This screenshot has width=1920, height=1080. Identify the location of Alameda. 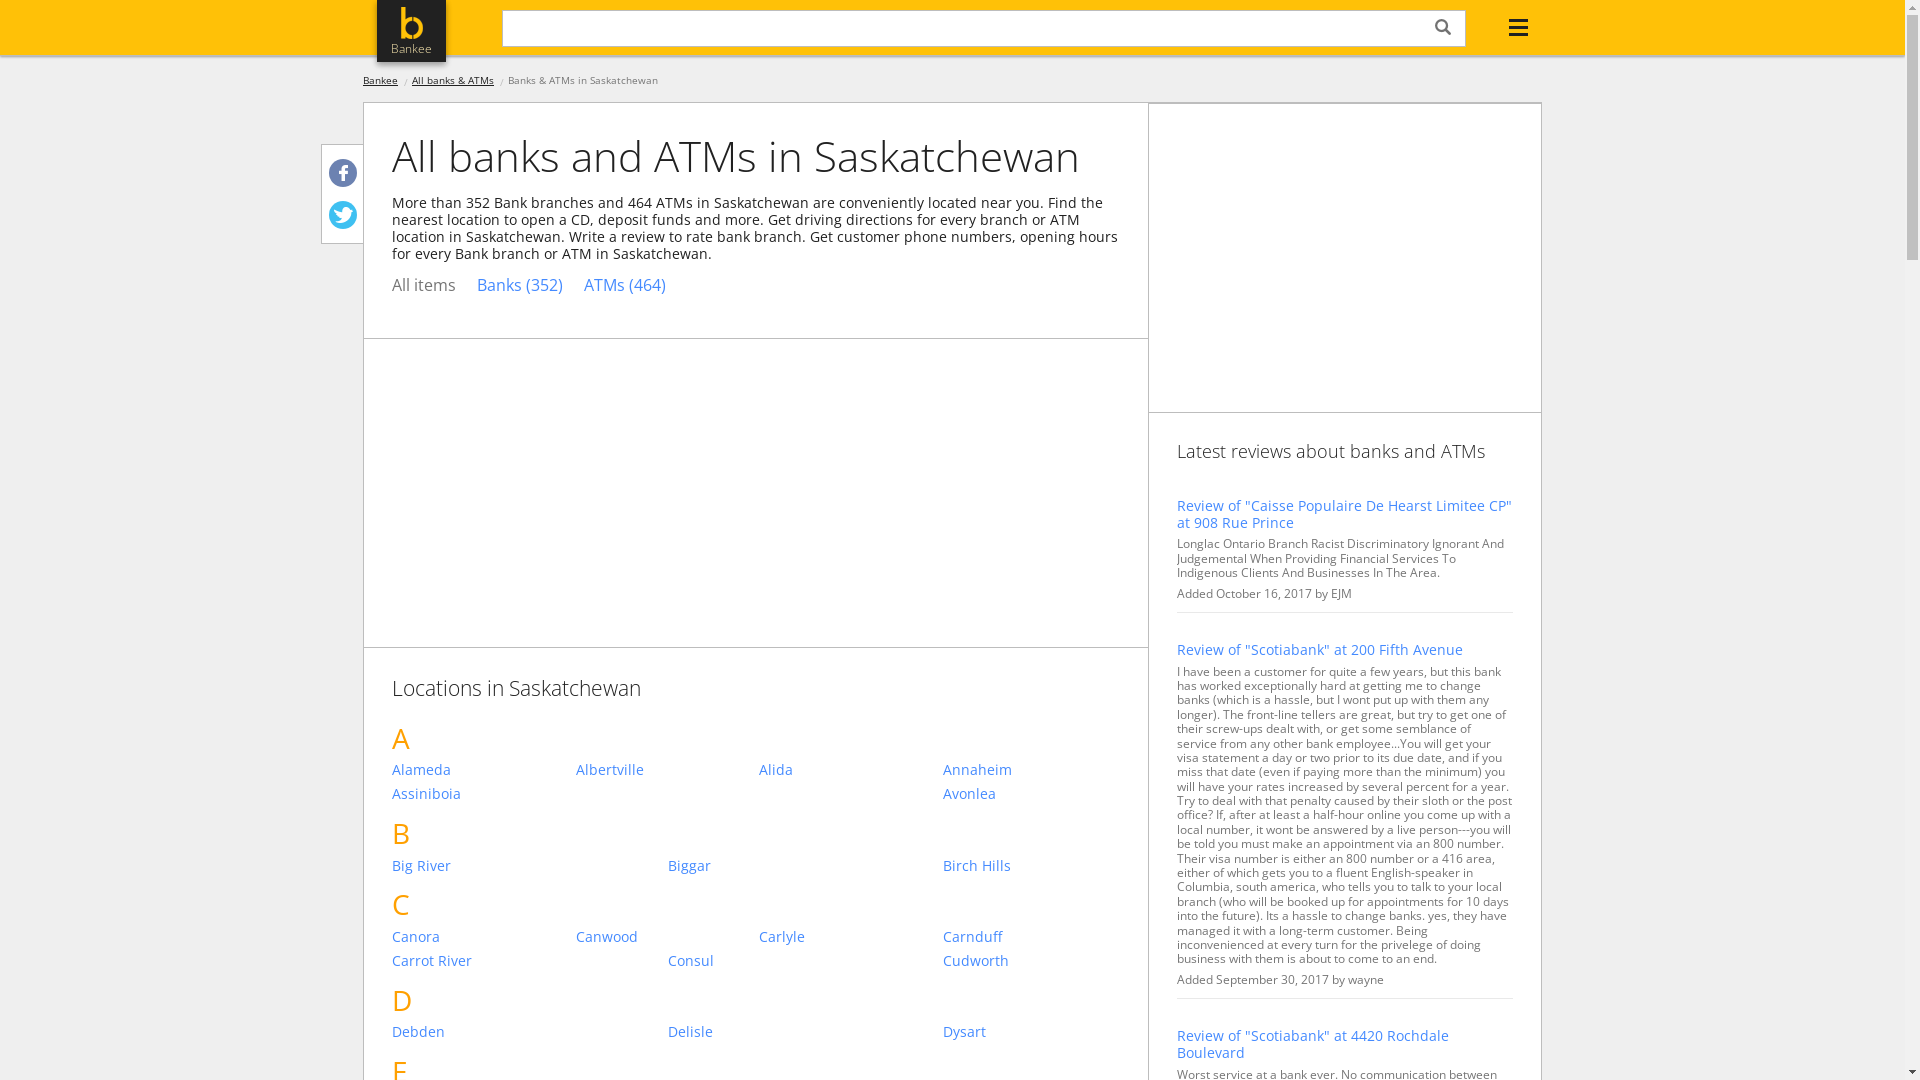
(480, 770).